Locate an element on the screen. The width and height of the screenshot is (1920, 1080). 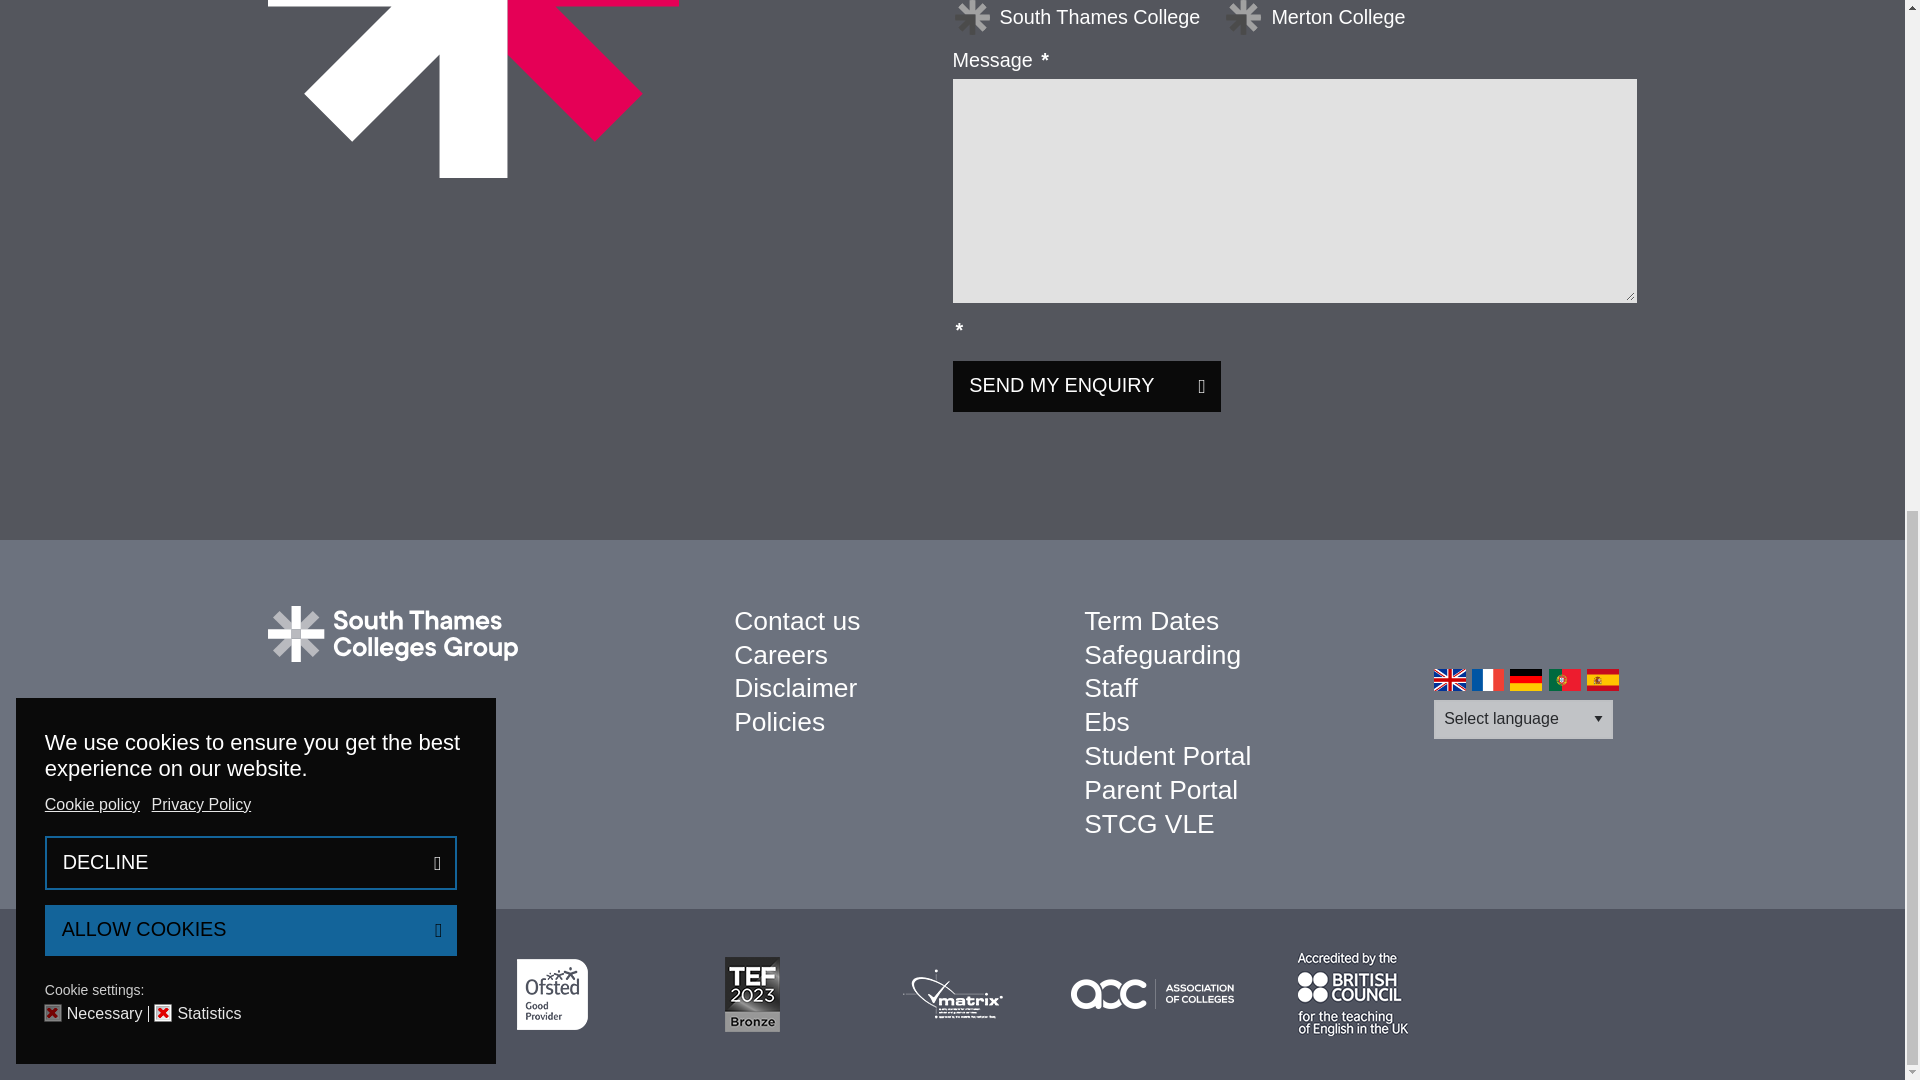
Statistics is located at coordinates (212, 48).